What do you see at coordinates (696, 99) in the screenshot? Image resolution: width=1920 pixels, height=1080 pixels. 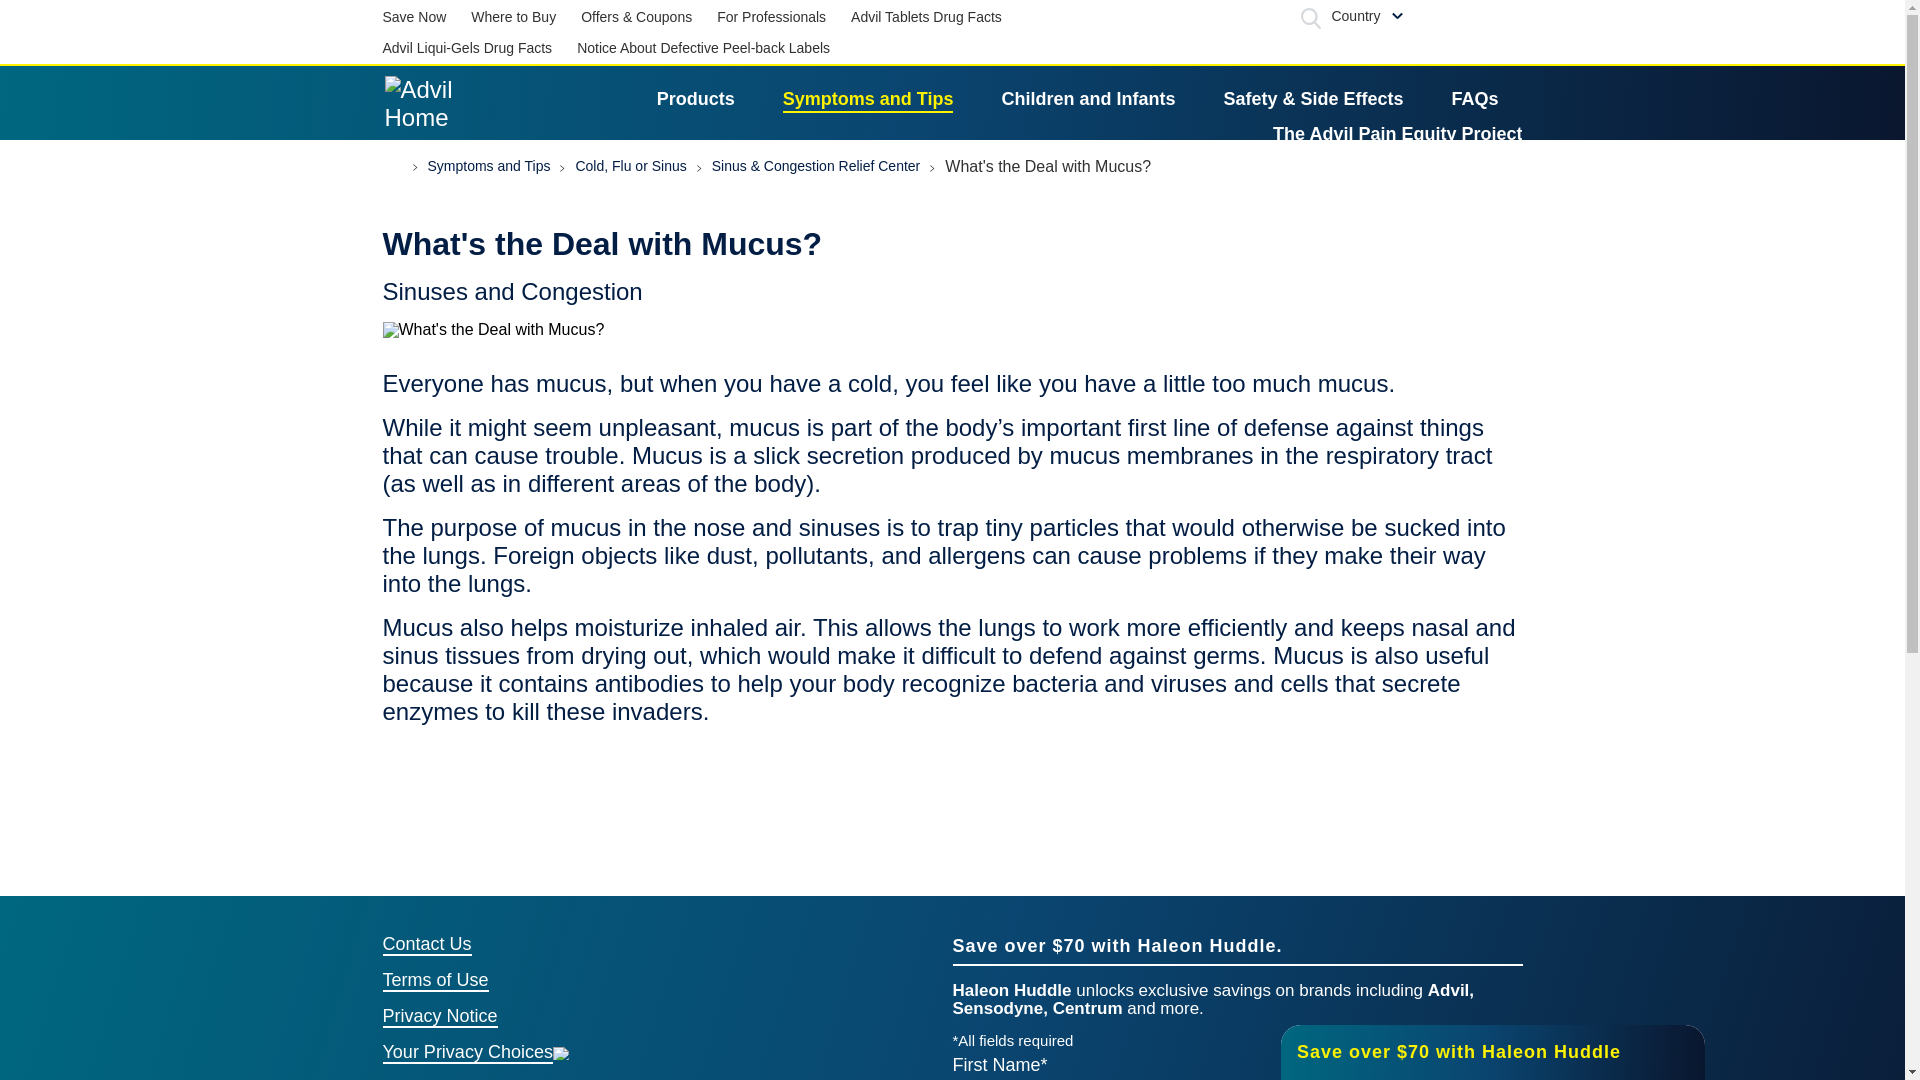 I see `Products ` at bounding box center [696, 99].